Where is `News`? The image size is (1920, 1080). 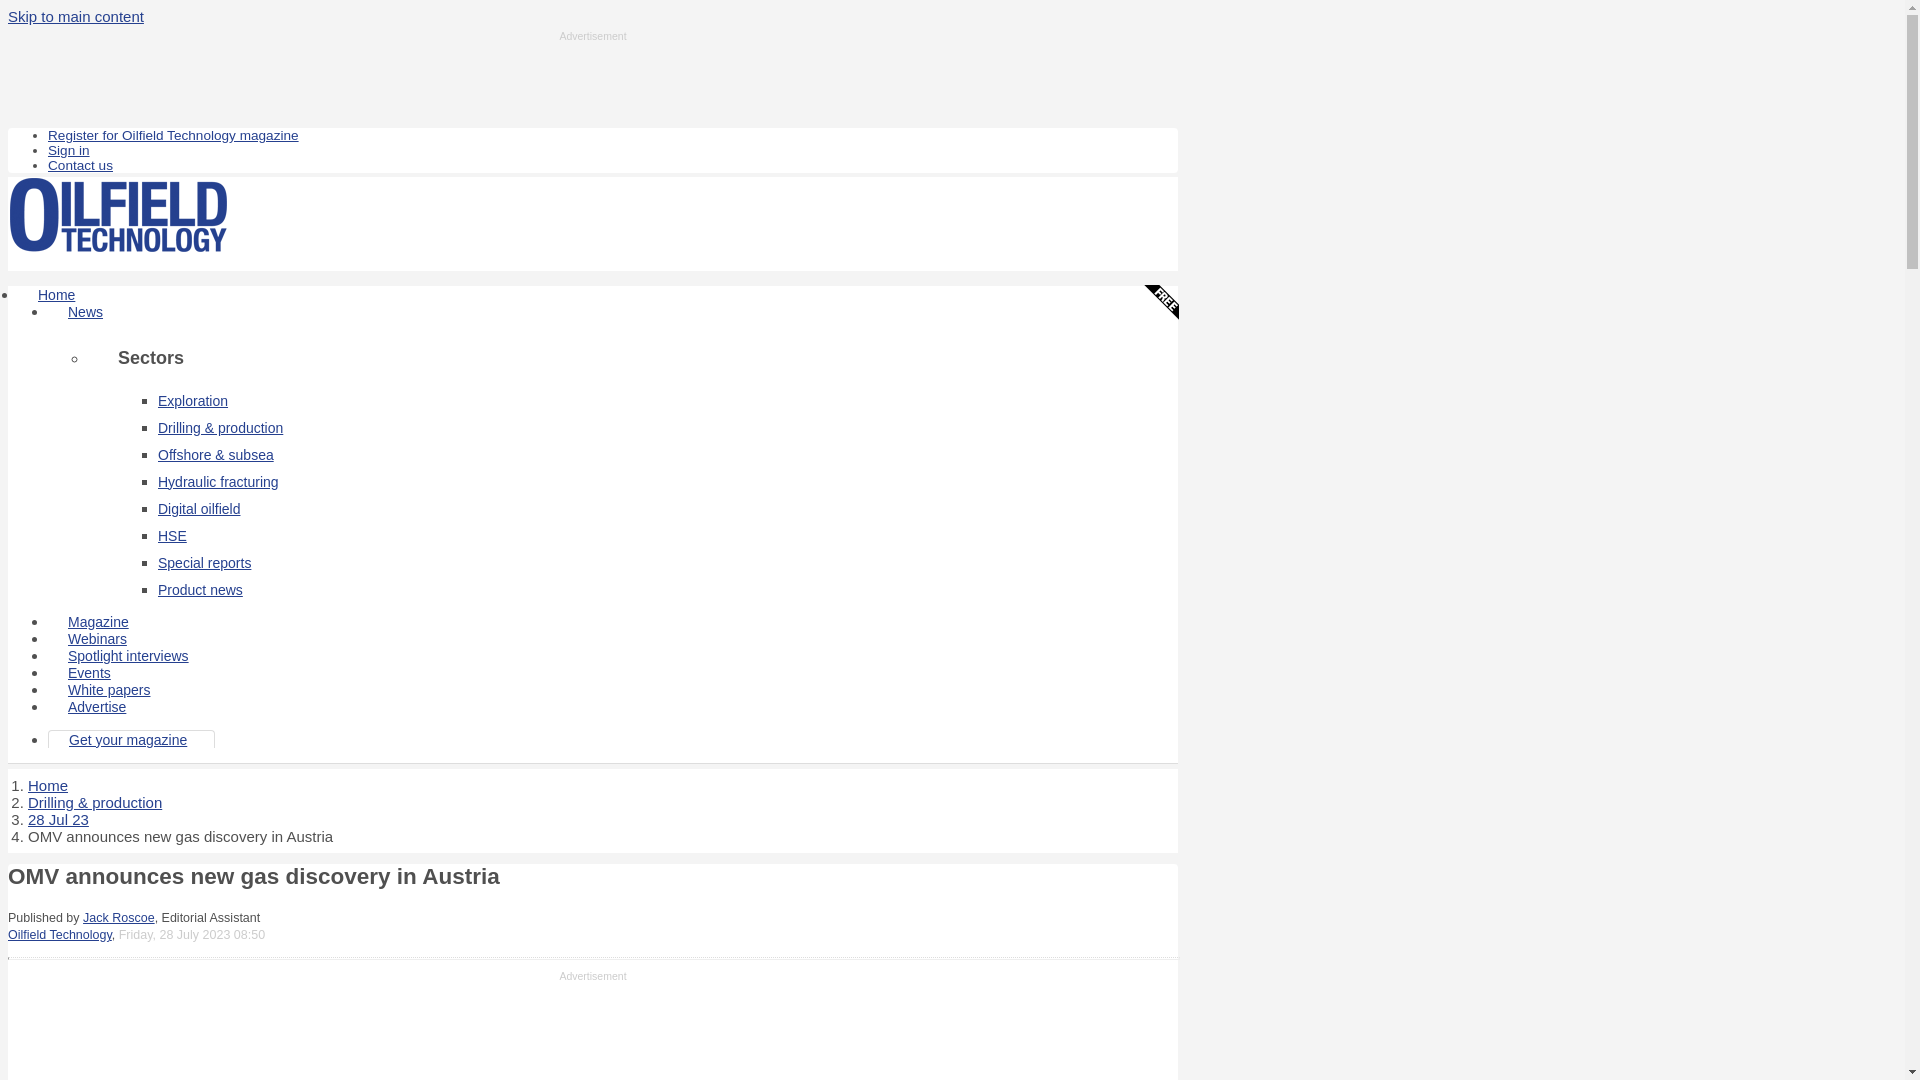
News is located at coordinates (85, 312).